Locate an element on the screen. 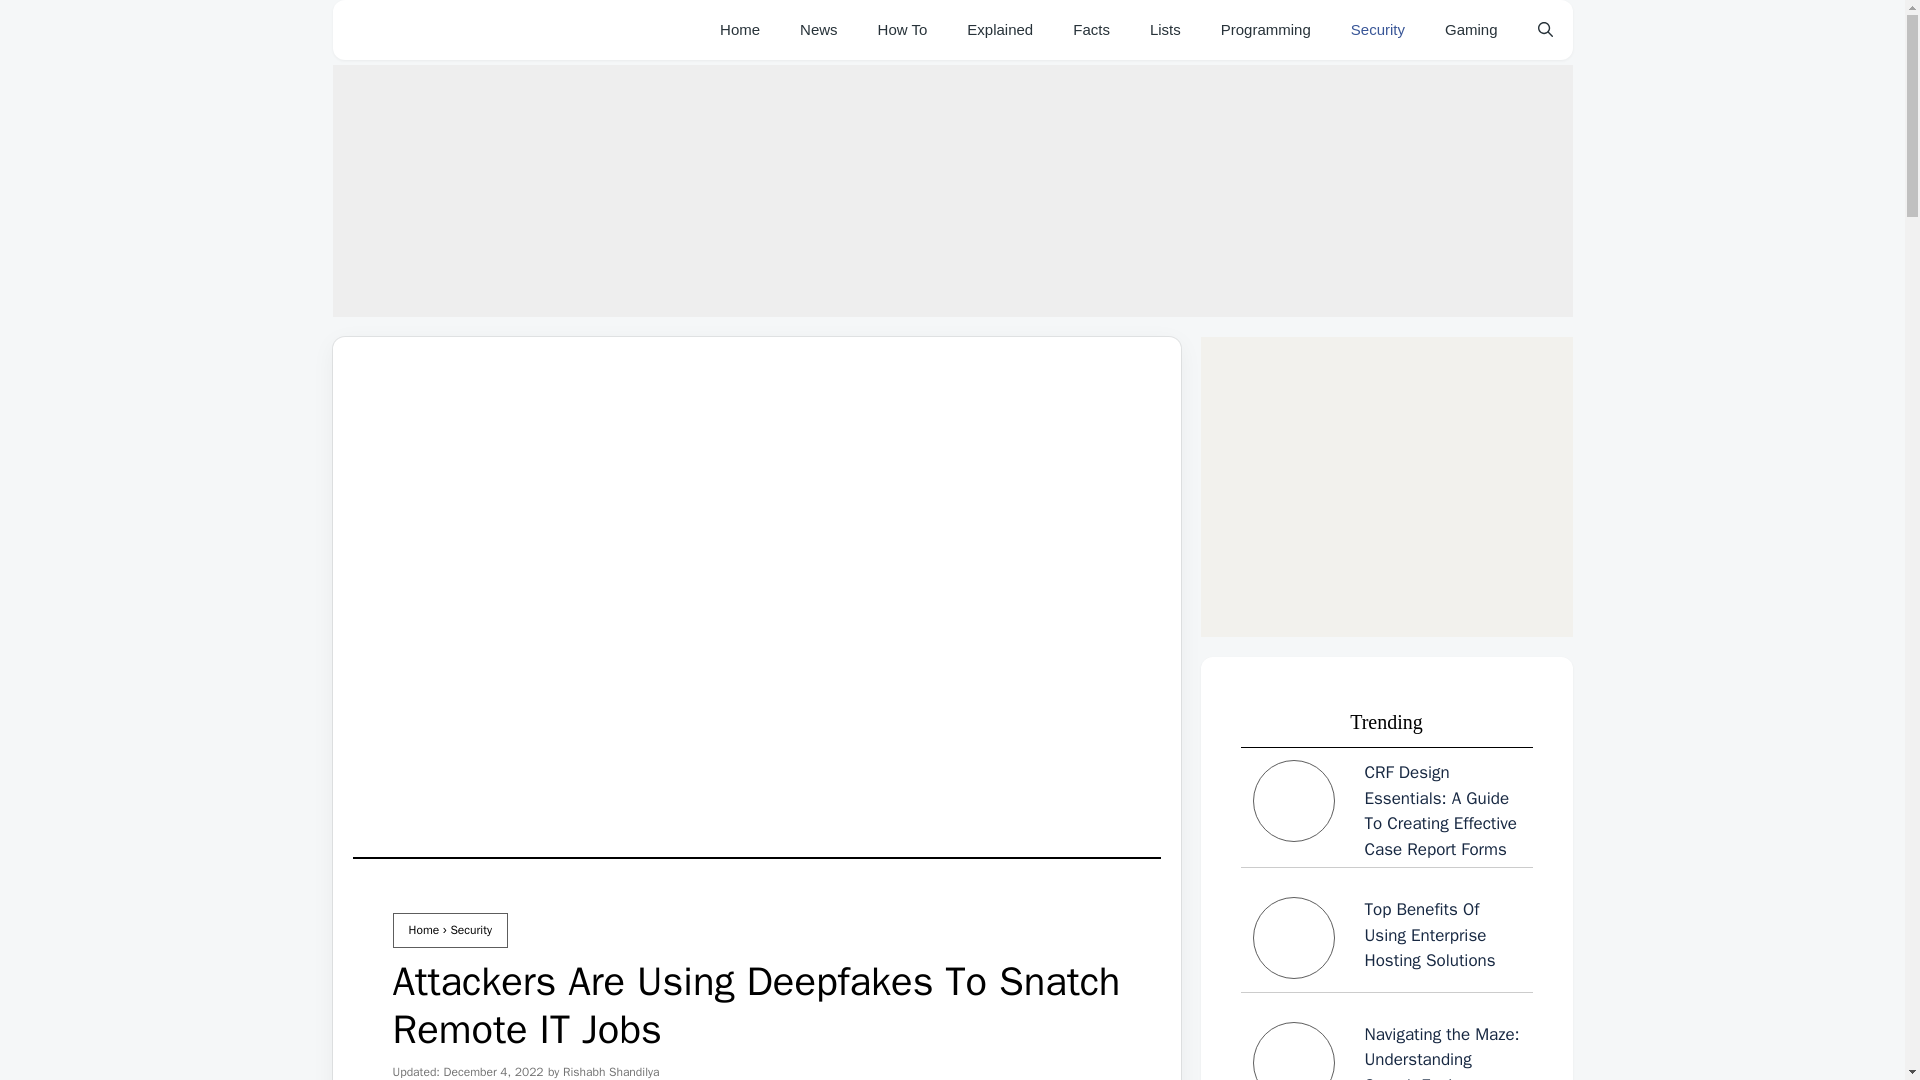  Facts is located at coordinates (1091, 30).